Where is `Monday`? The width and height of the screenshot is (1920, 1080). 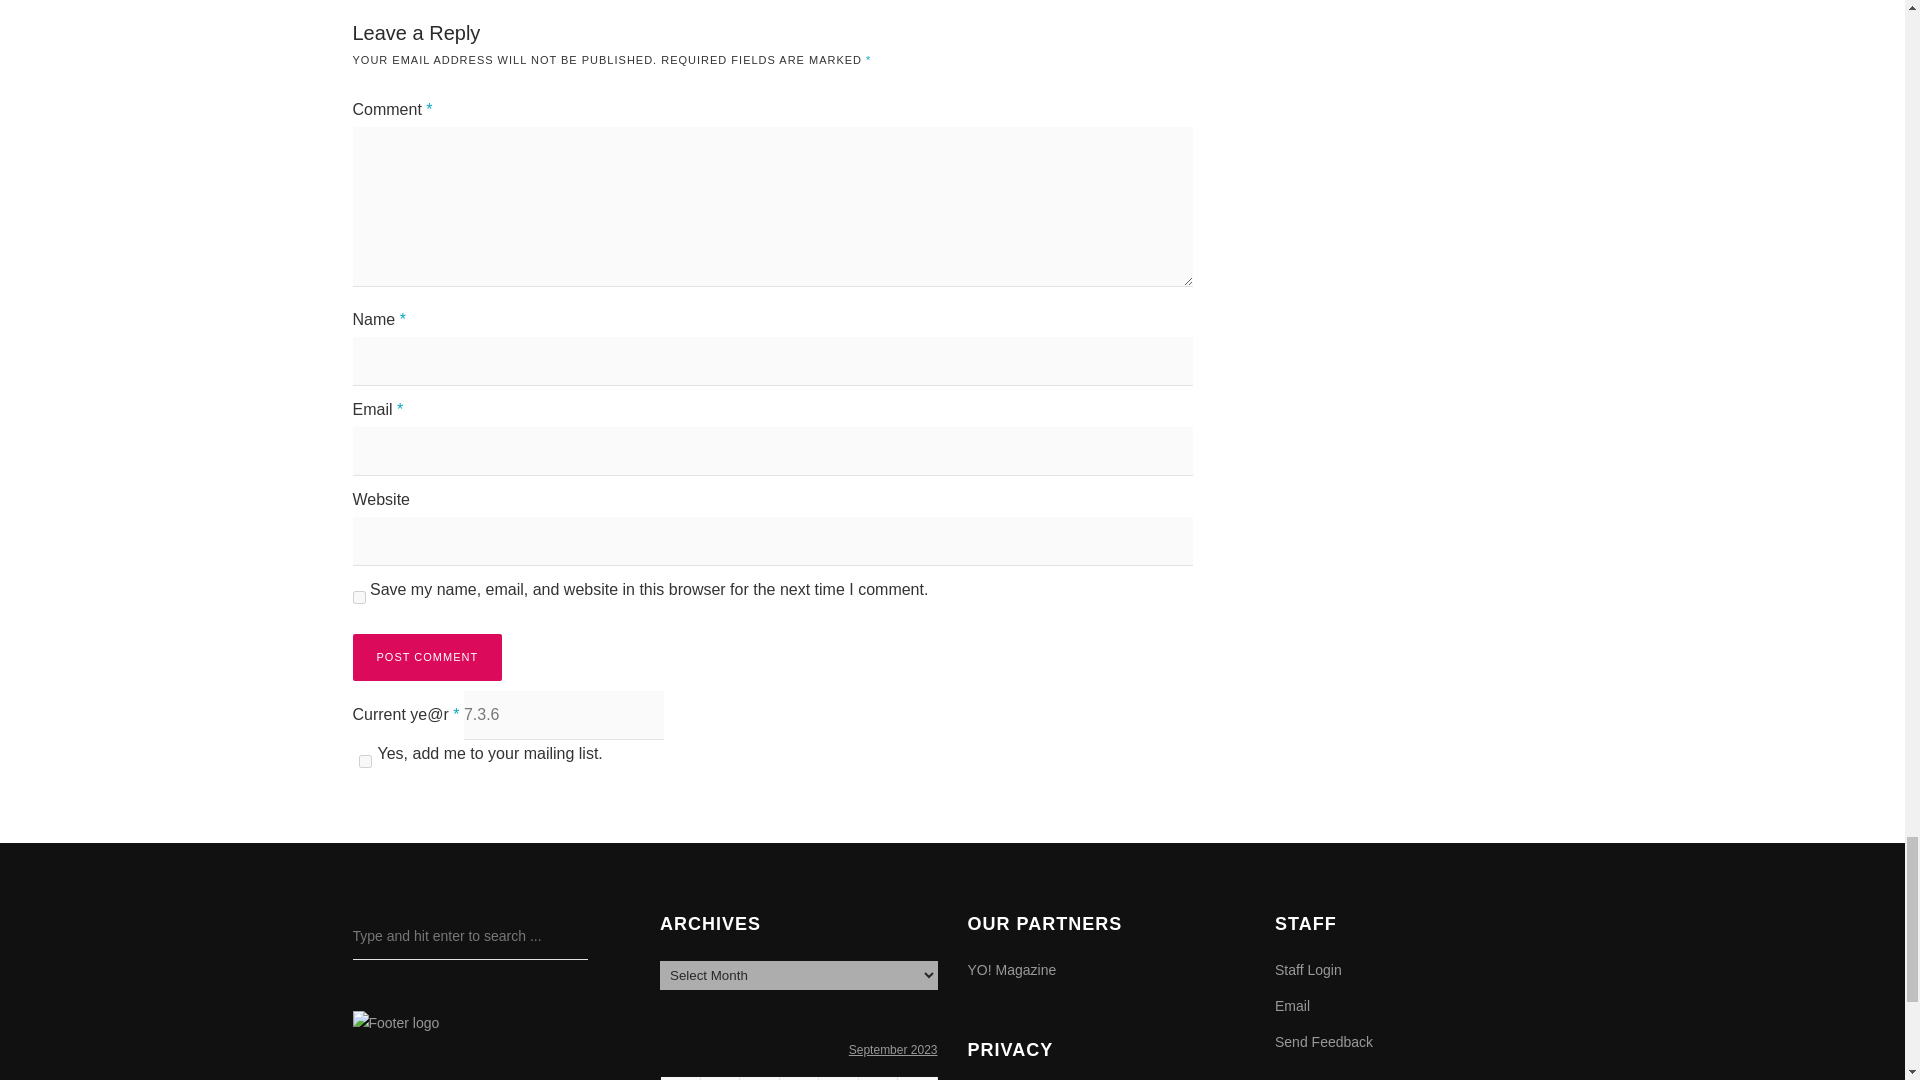
Monday is located at coordinates (680, 1078).